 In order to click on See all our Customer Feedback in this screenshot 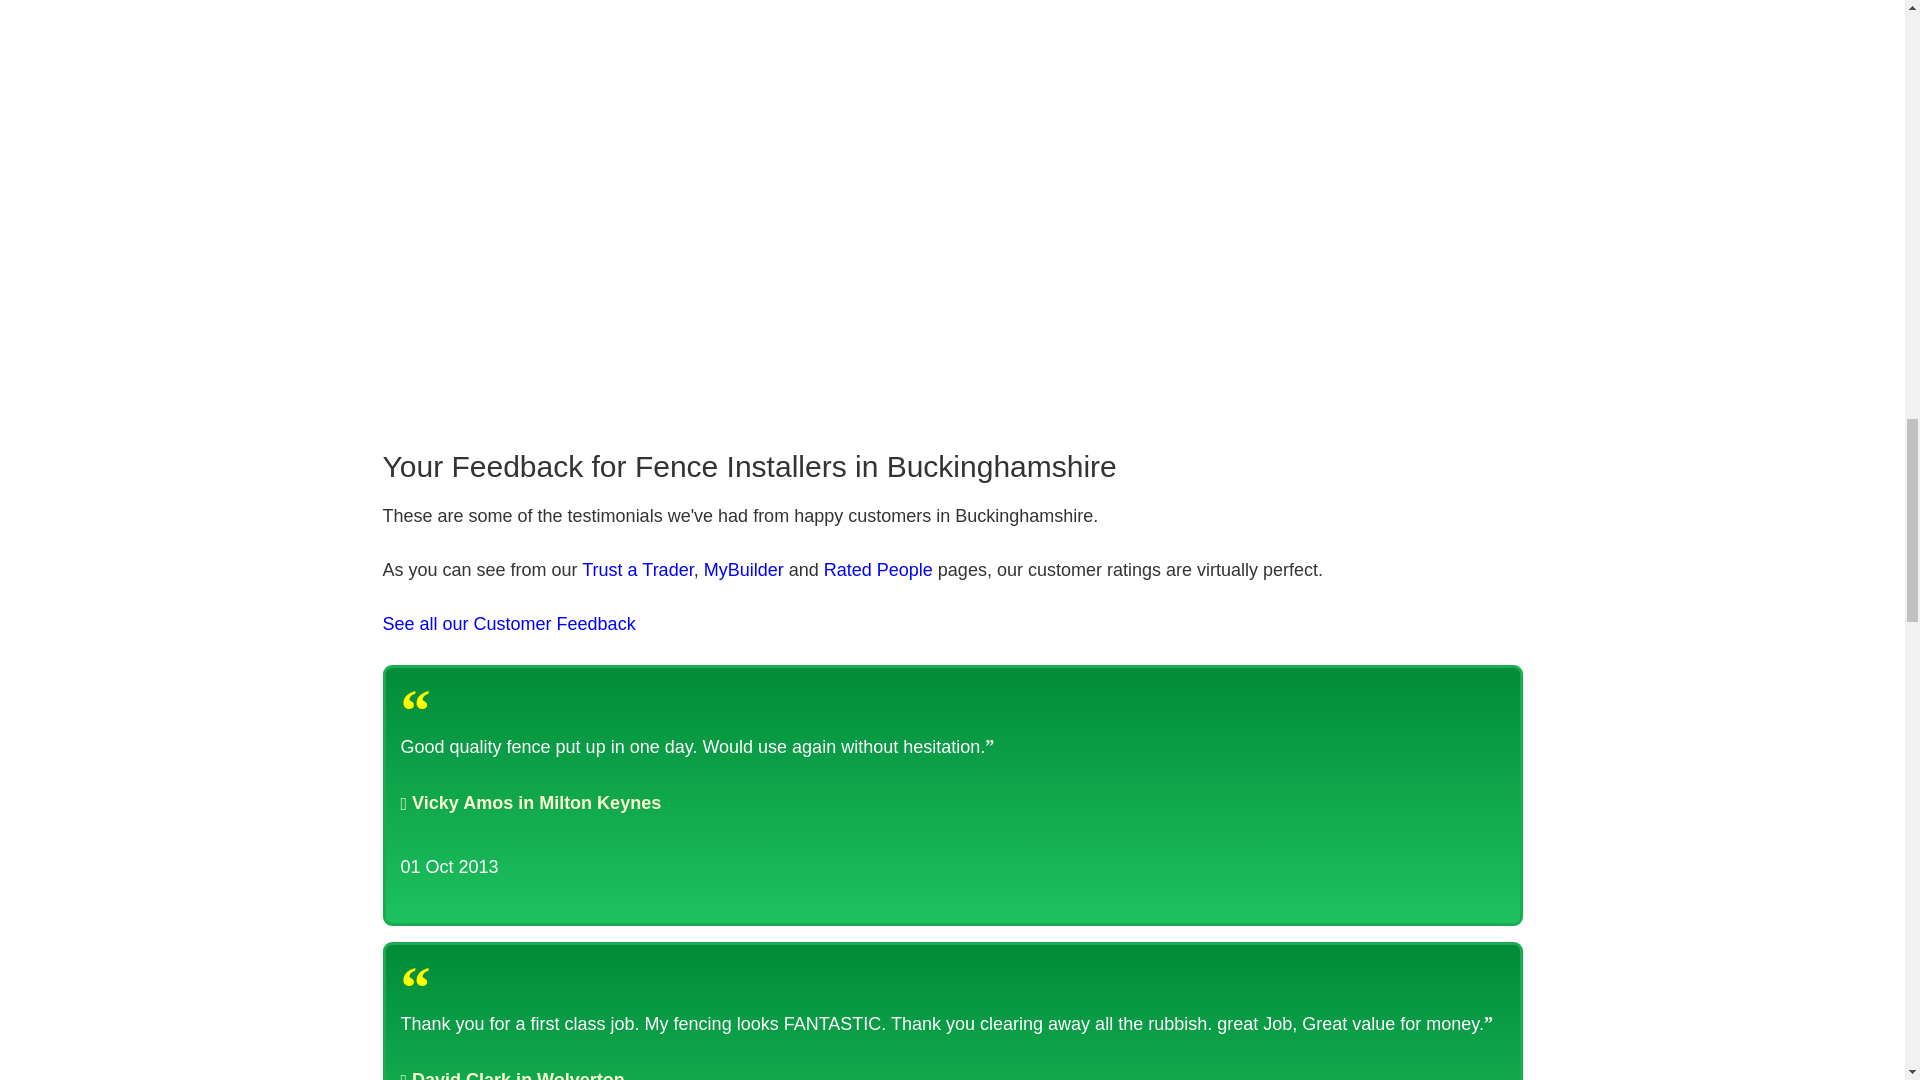, I will do `click(508, 624)`.